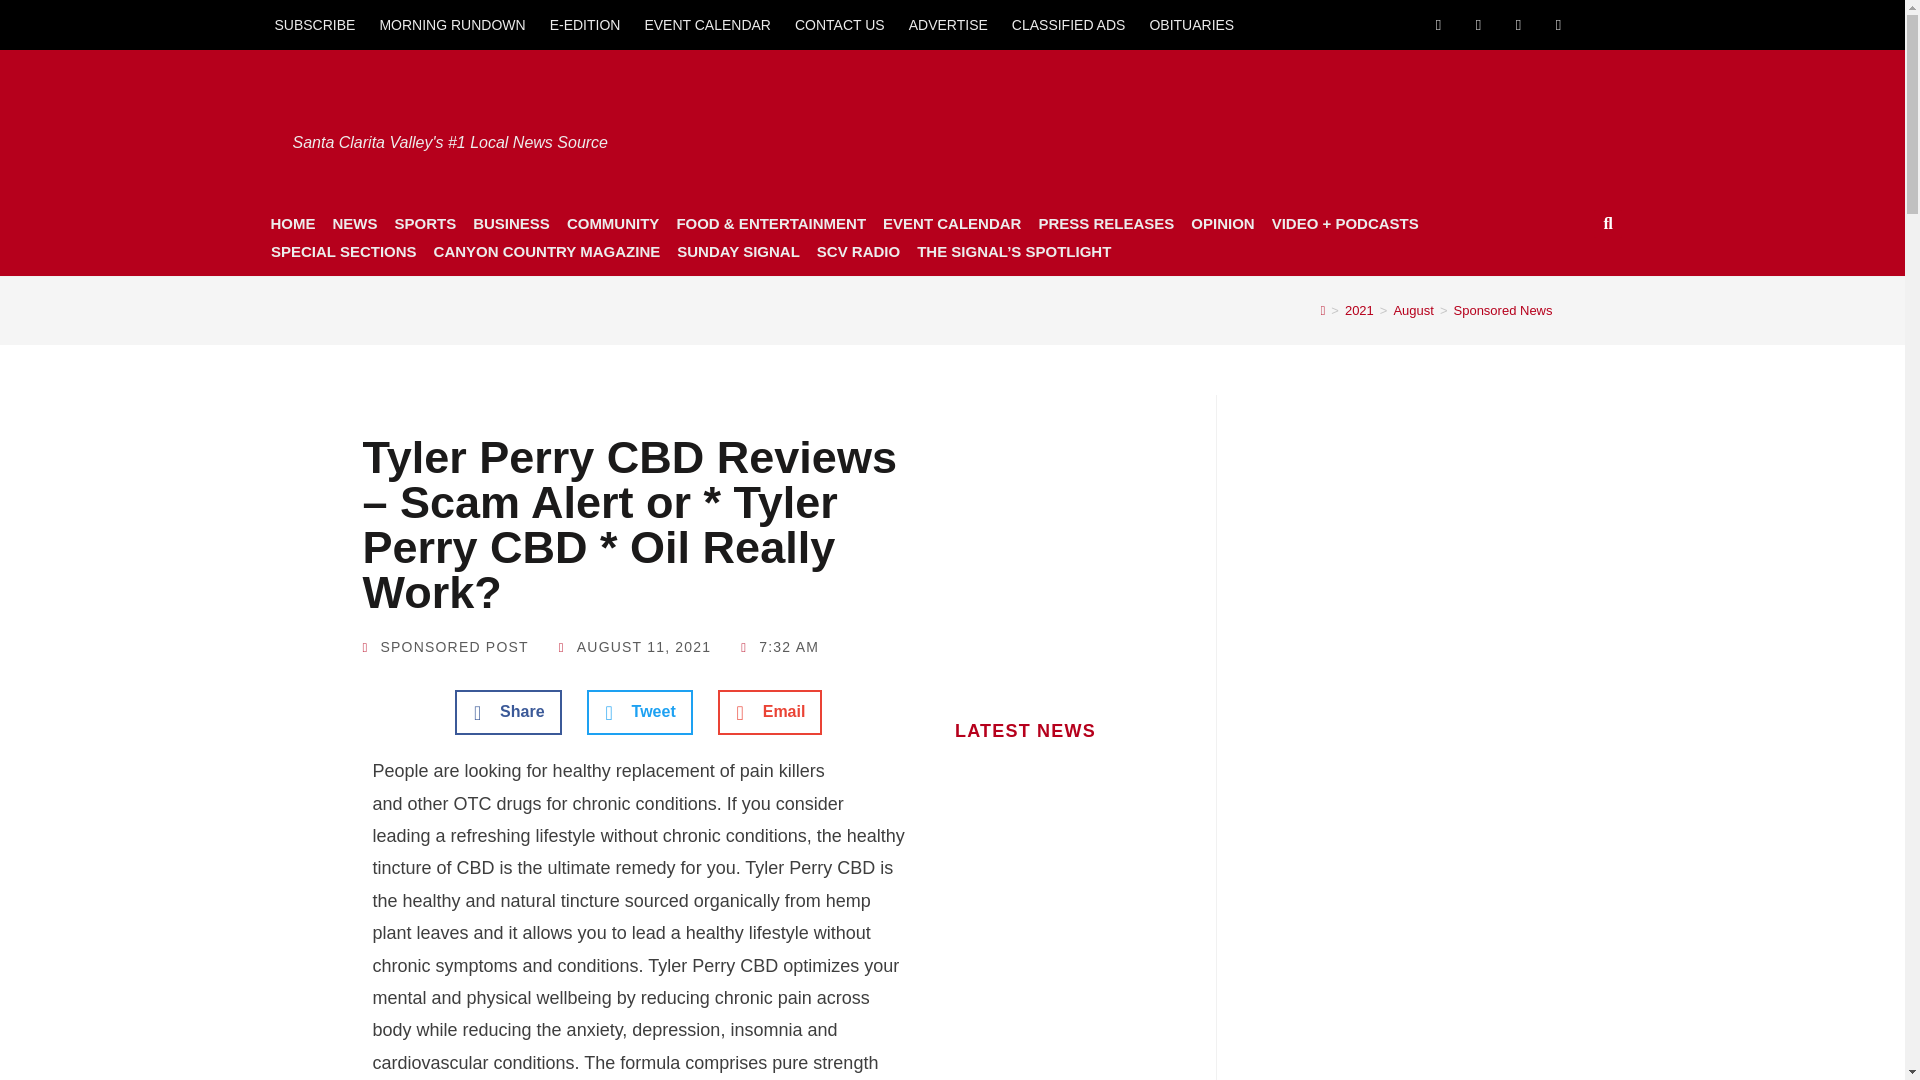 The image size is (1920, 1080). What do you see at coordinates (452, 24) in the screenshot?
I see `MORNING RUNDOWN` at bounding box center [452, 24].